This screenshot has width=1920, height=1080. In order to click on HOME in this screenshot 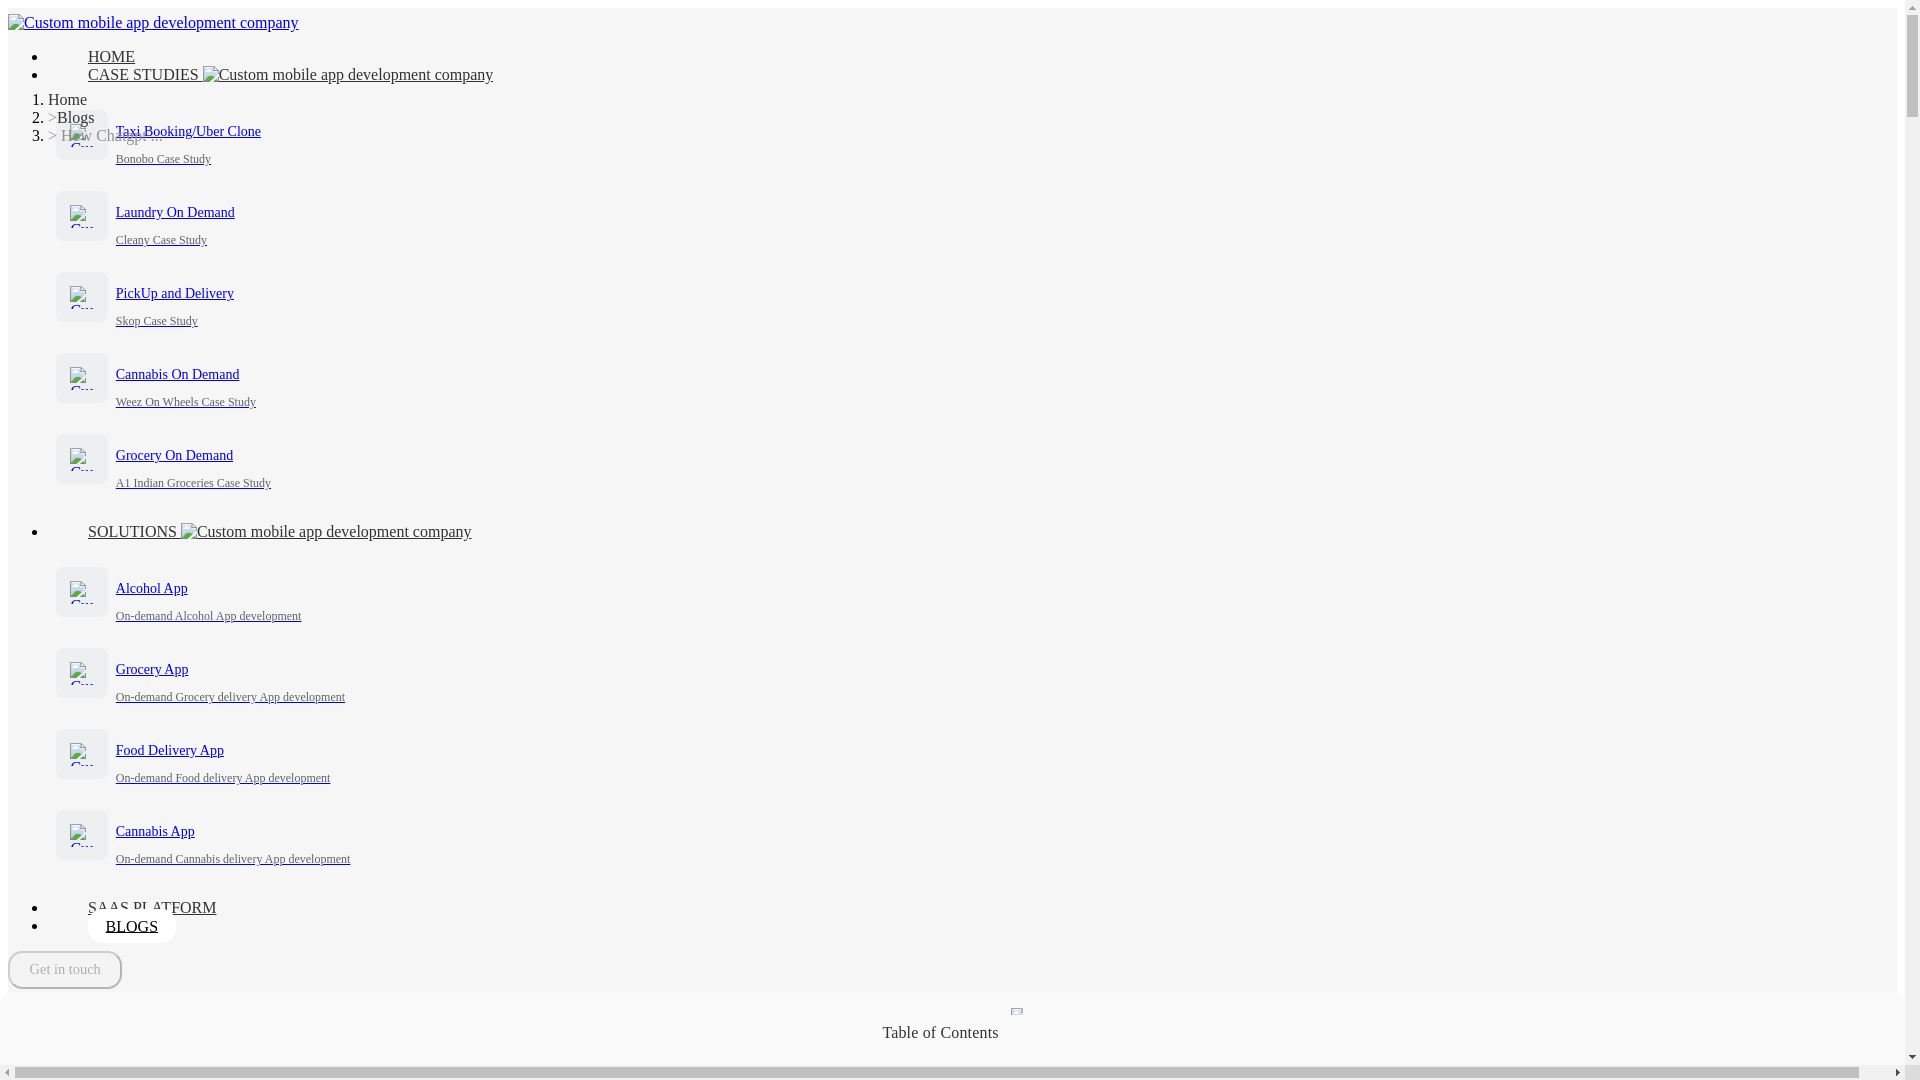, I will do `click(111, 56)`.